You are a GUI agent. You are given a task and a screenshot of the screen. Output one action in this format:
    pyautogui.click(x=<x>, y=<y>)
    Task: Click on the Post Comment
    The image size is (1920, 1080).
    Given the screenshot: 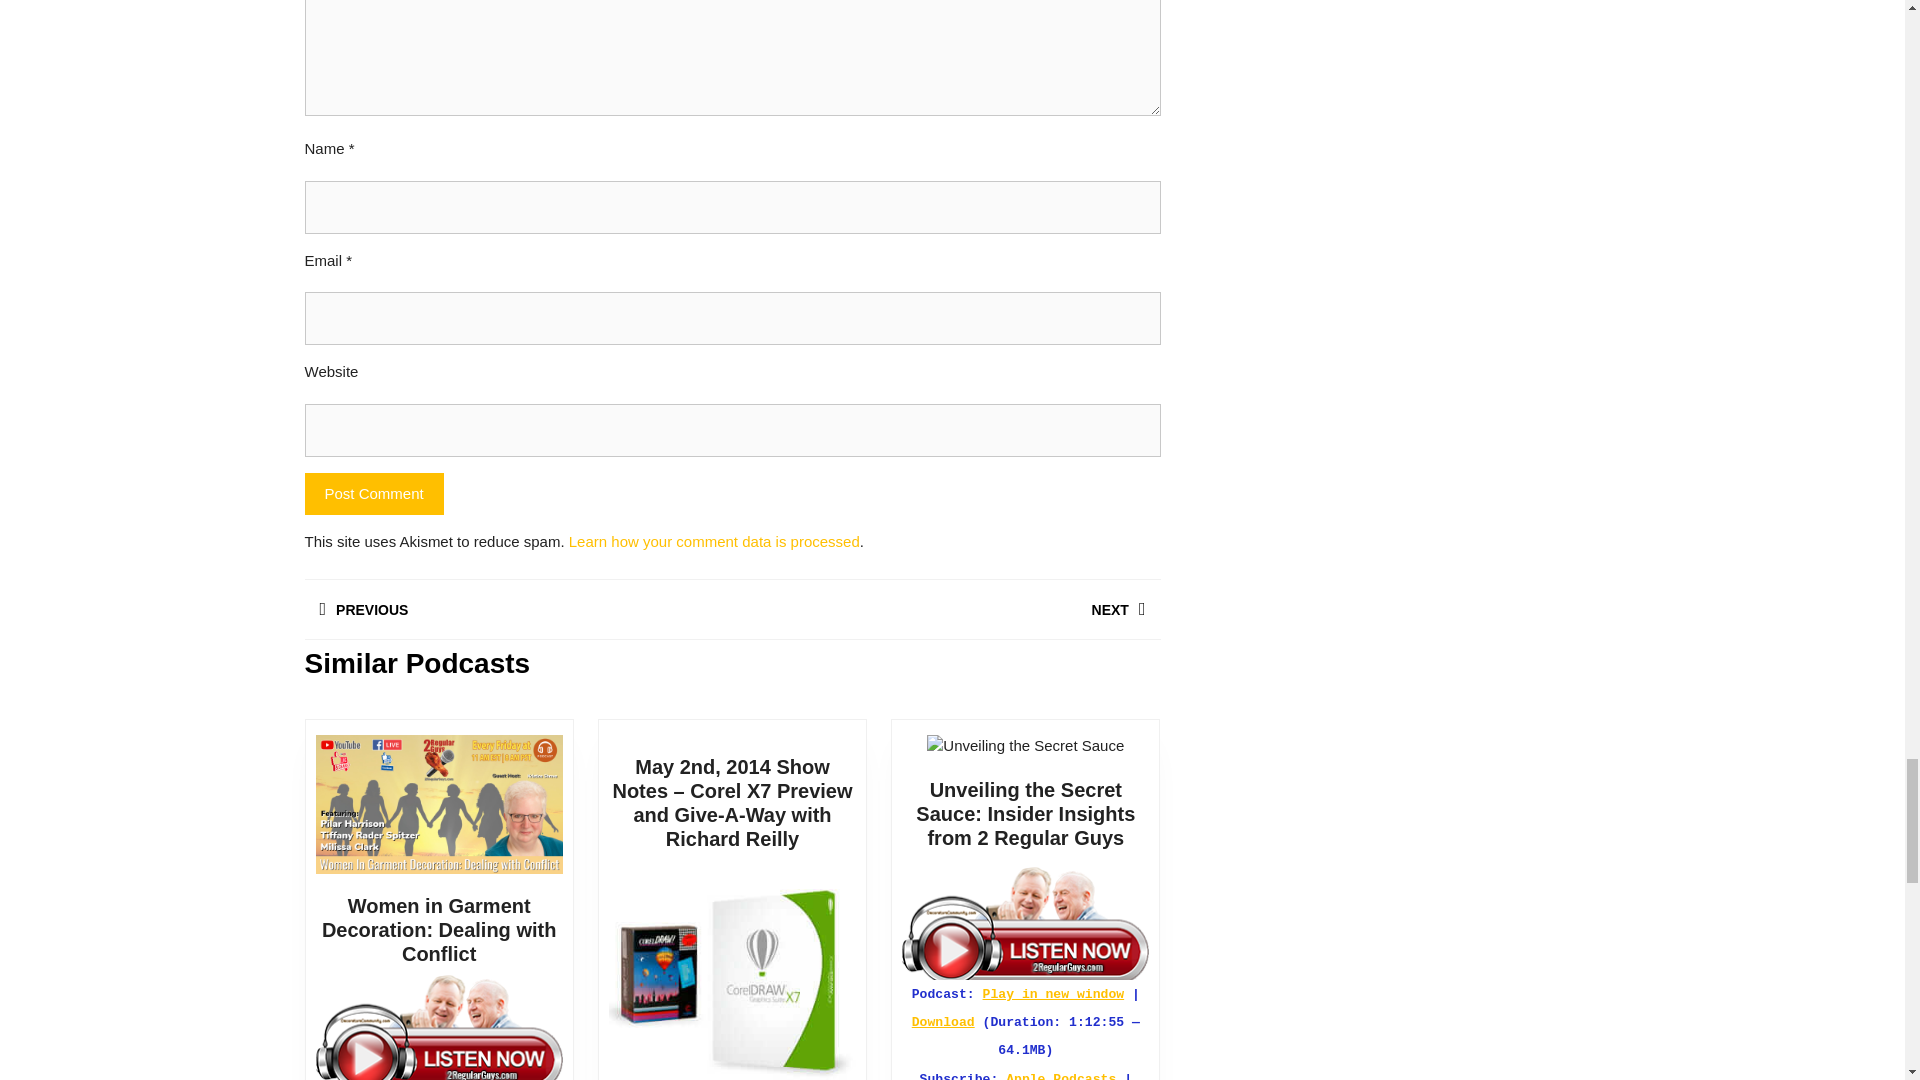 What is the action you would take?
    pyautogui.click(x=373, y=494)
    